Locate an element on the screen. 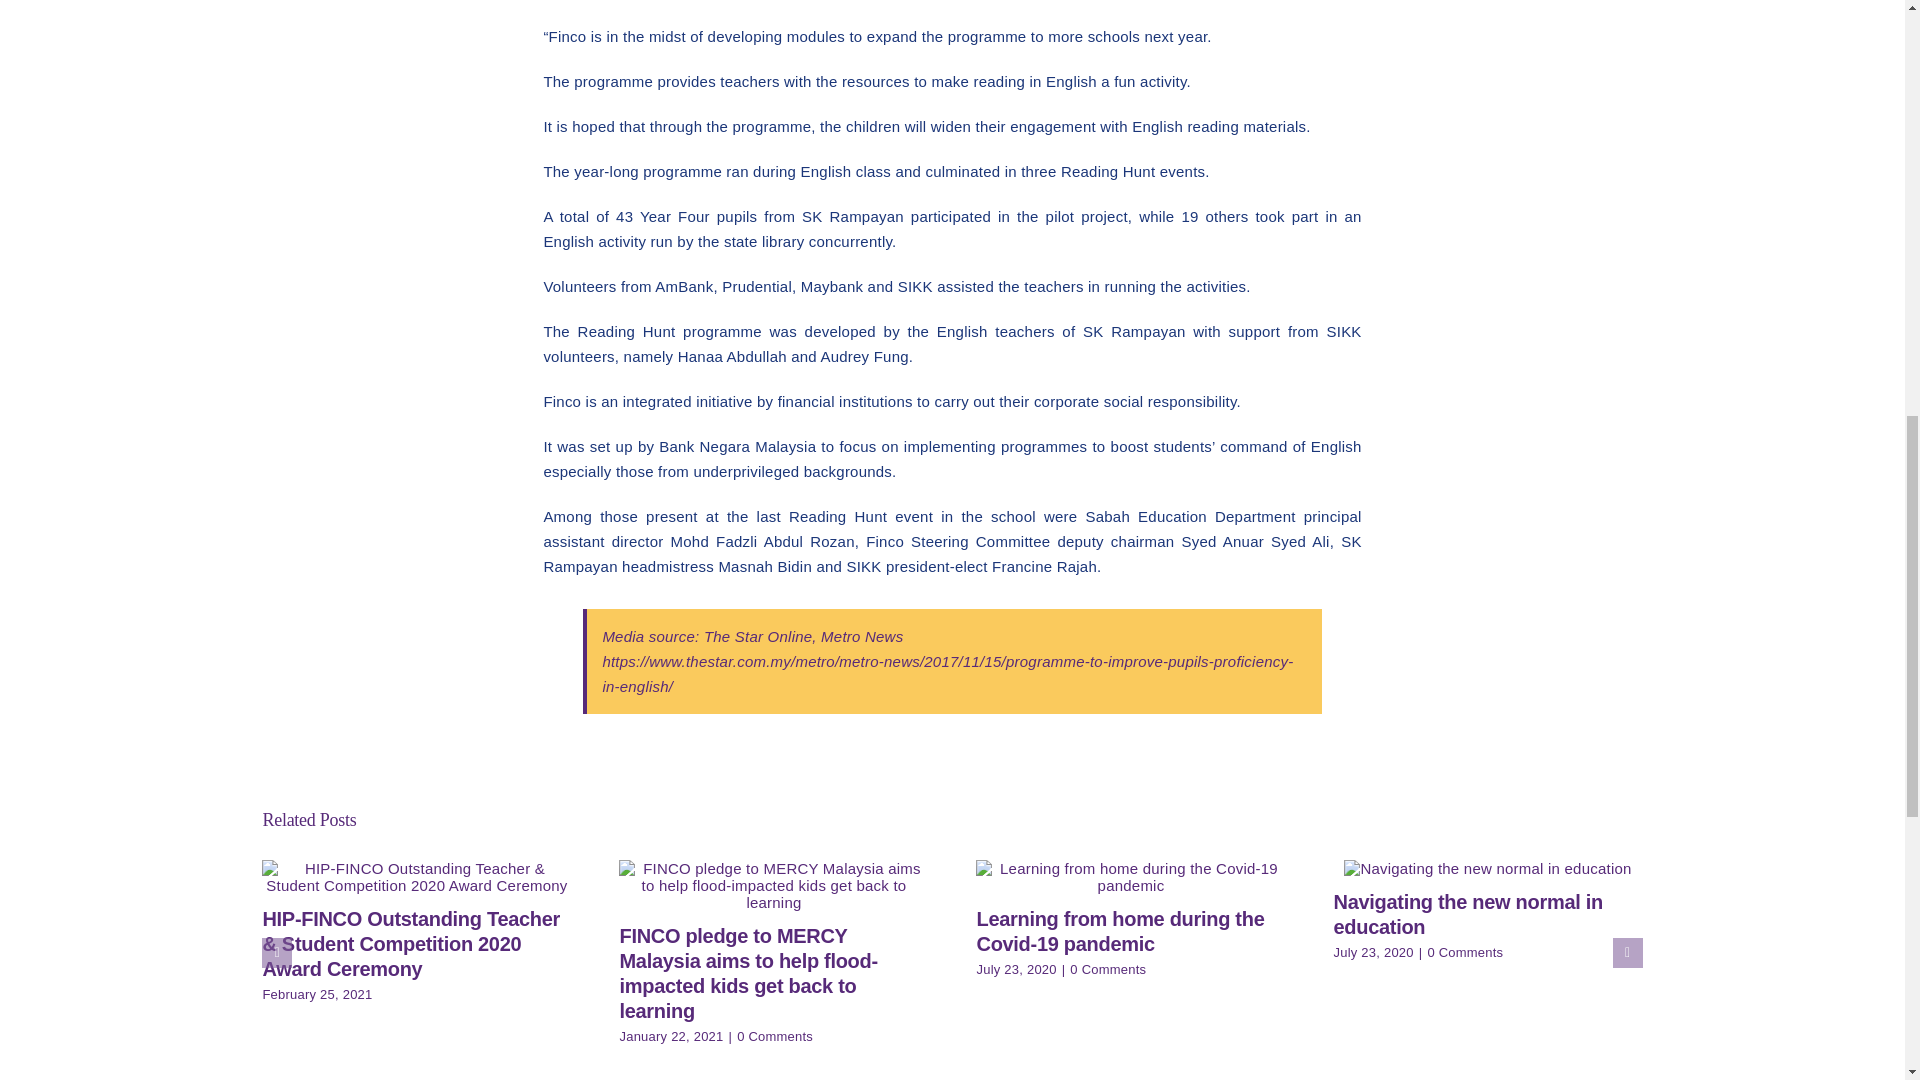 The height and width of the screenshot is (1080, 1920). Learning from home during the Covid-19 pandemic is located at coordinates (1119, 931).